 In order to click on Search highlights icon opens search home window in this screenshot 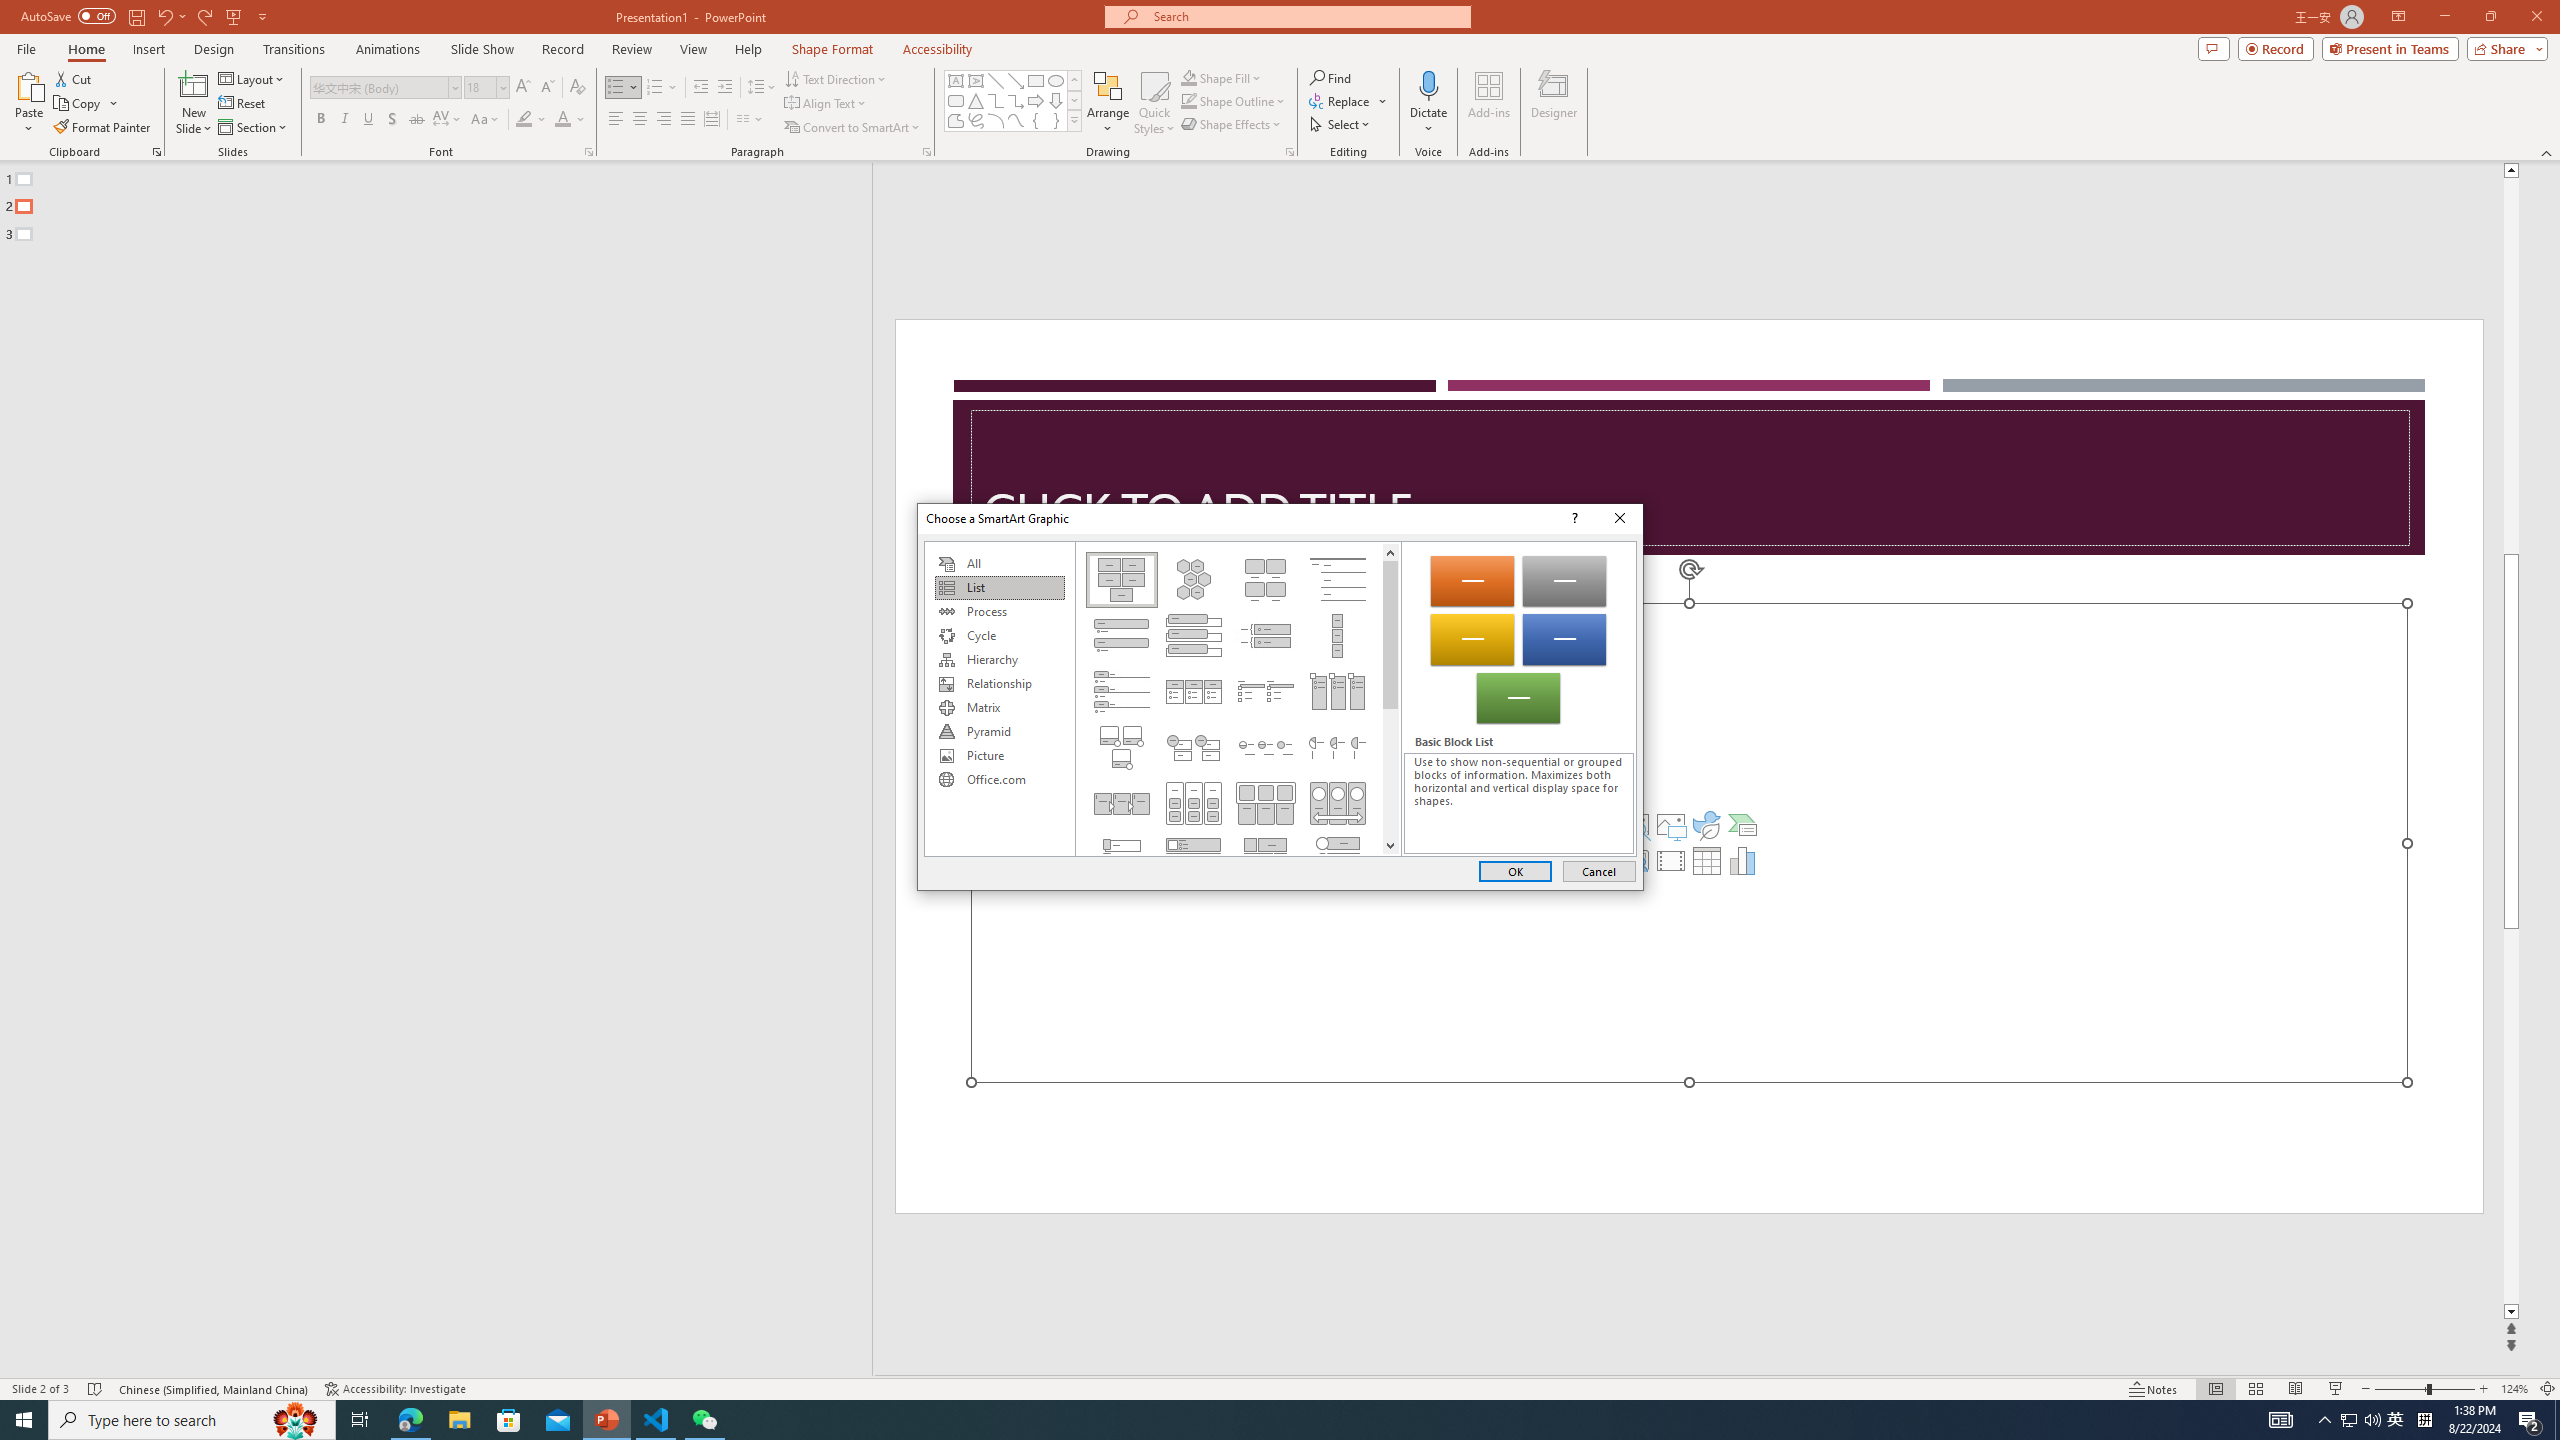, I will do `click(296, 1420)`.